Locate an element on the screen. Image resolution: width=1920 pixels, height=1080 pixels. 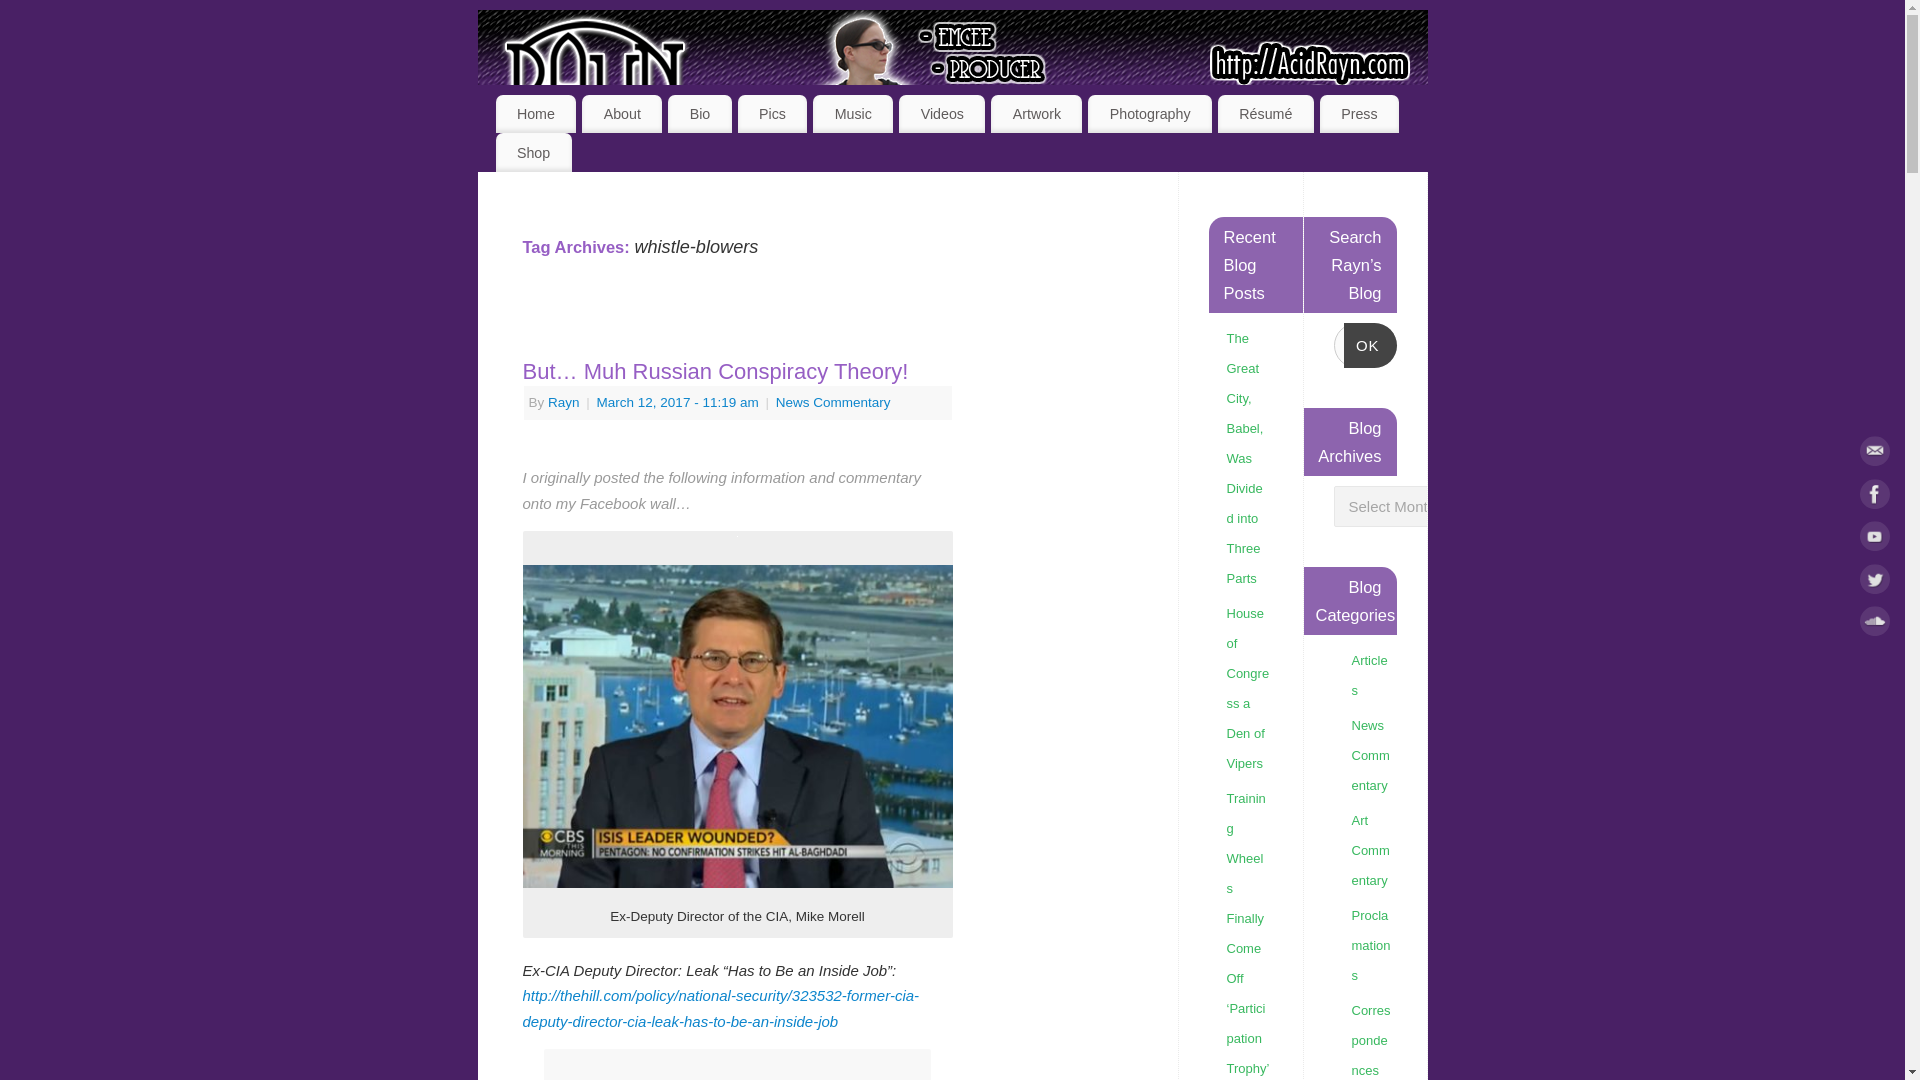
Shop is located at coordinates (534, 151).